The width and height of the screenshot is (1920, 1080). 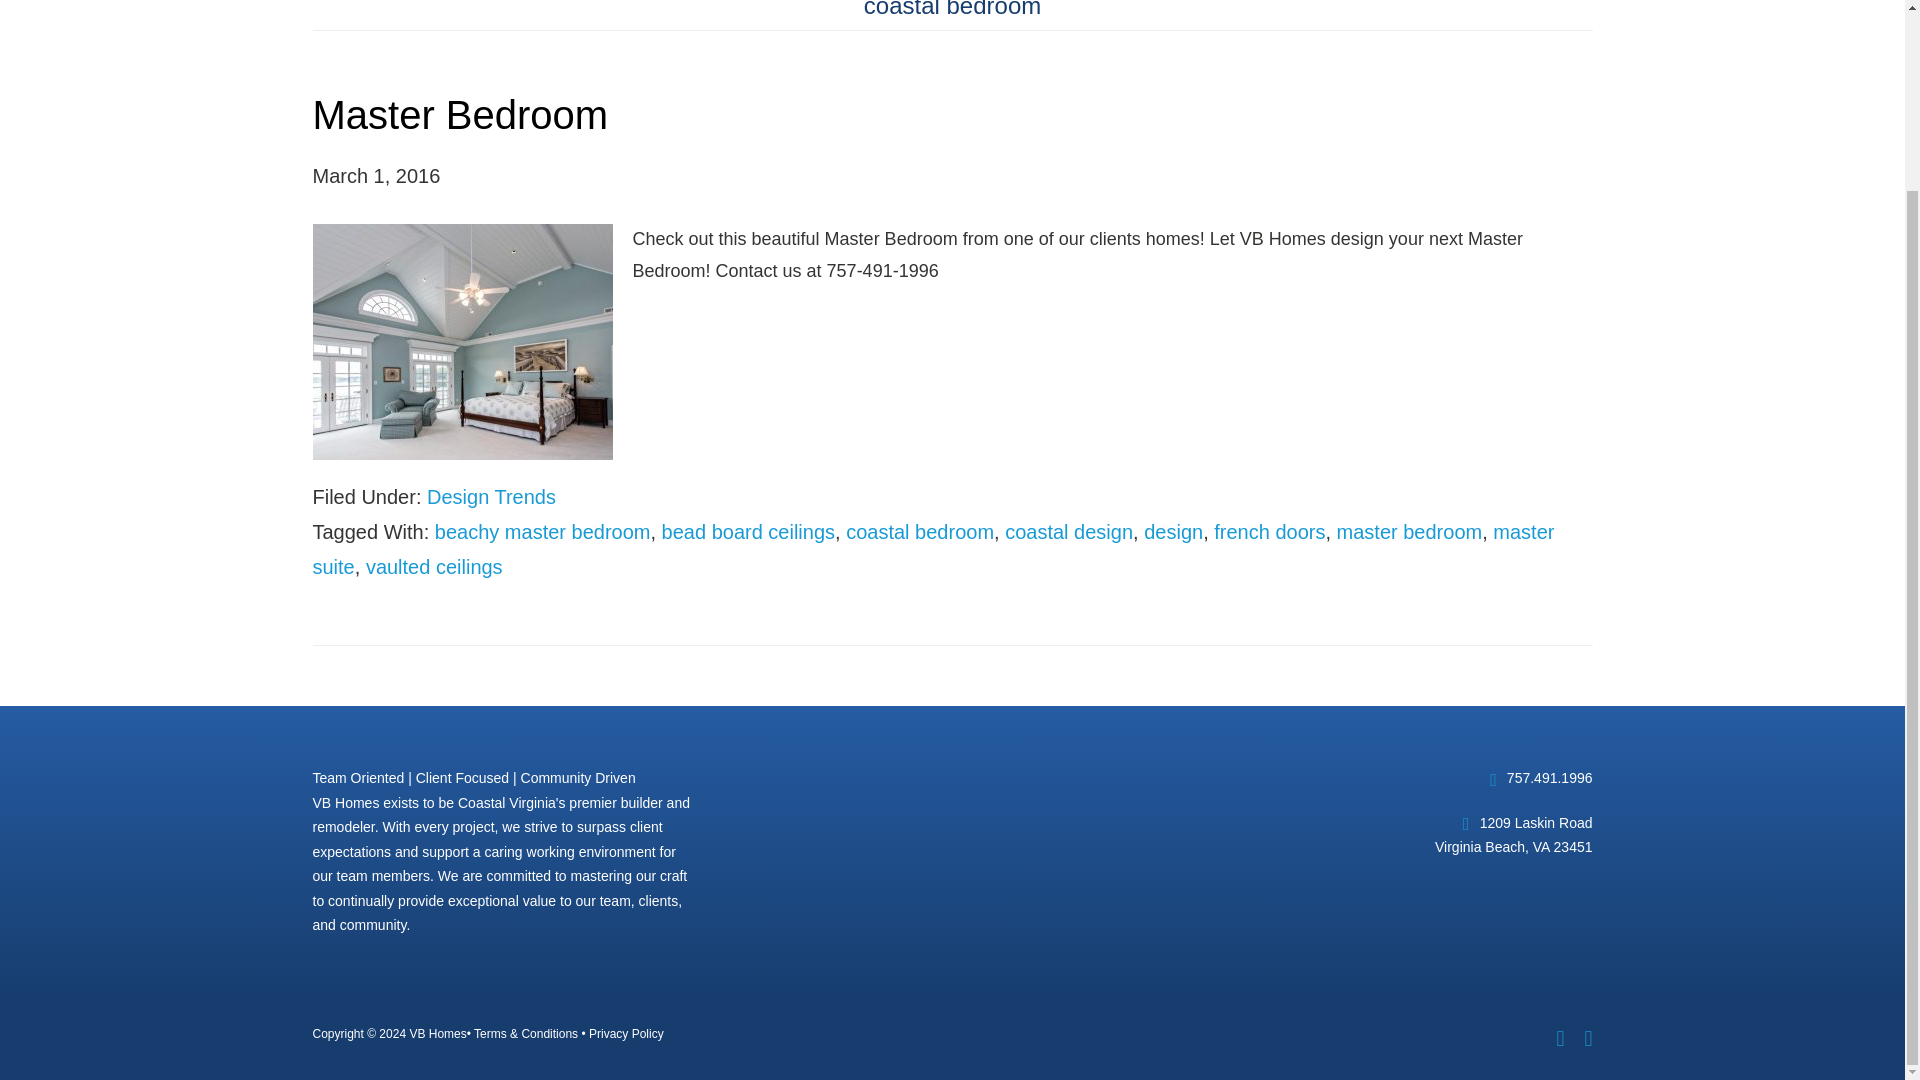 I want to click on 757.491.1996, so click(x=1550, y=778).